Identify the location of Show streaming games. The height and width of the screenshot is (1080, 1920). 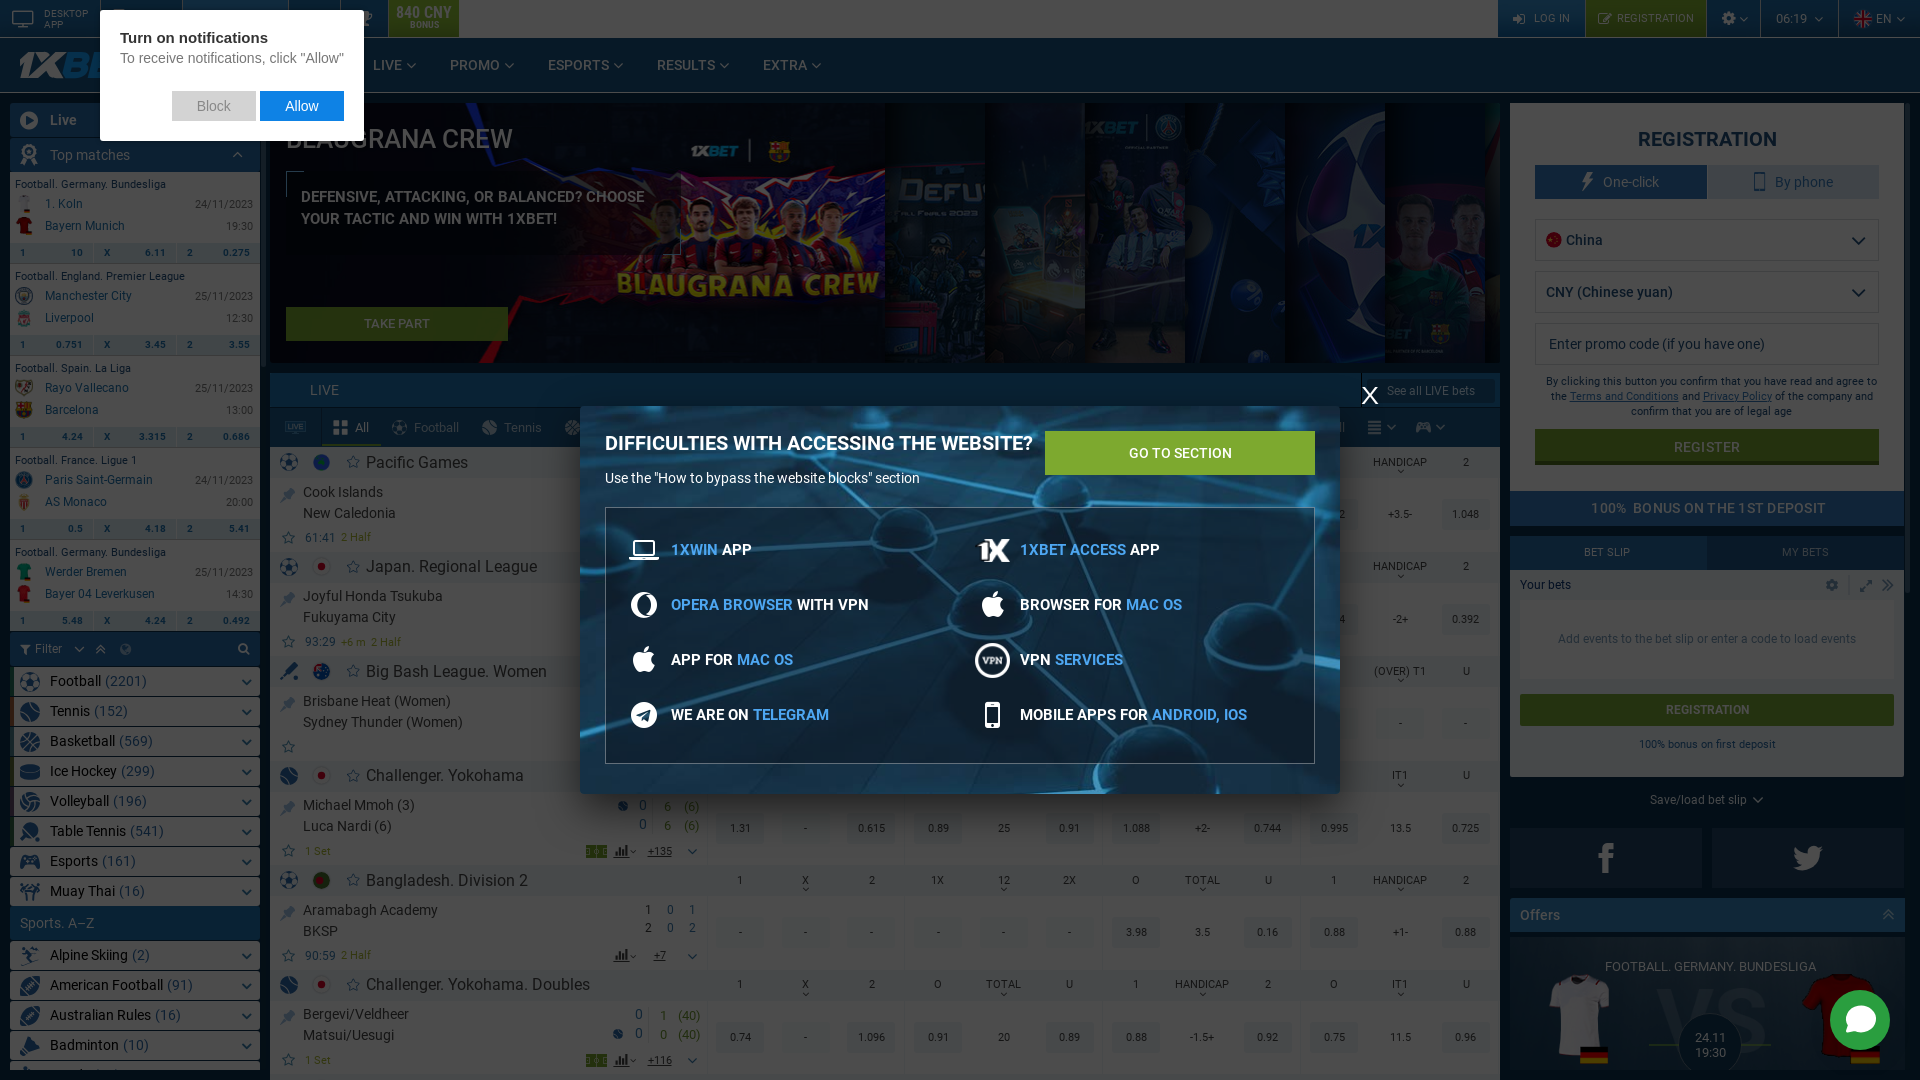
(296, 428).